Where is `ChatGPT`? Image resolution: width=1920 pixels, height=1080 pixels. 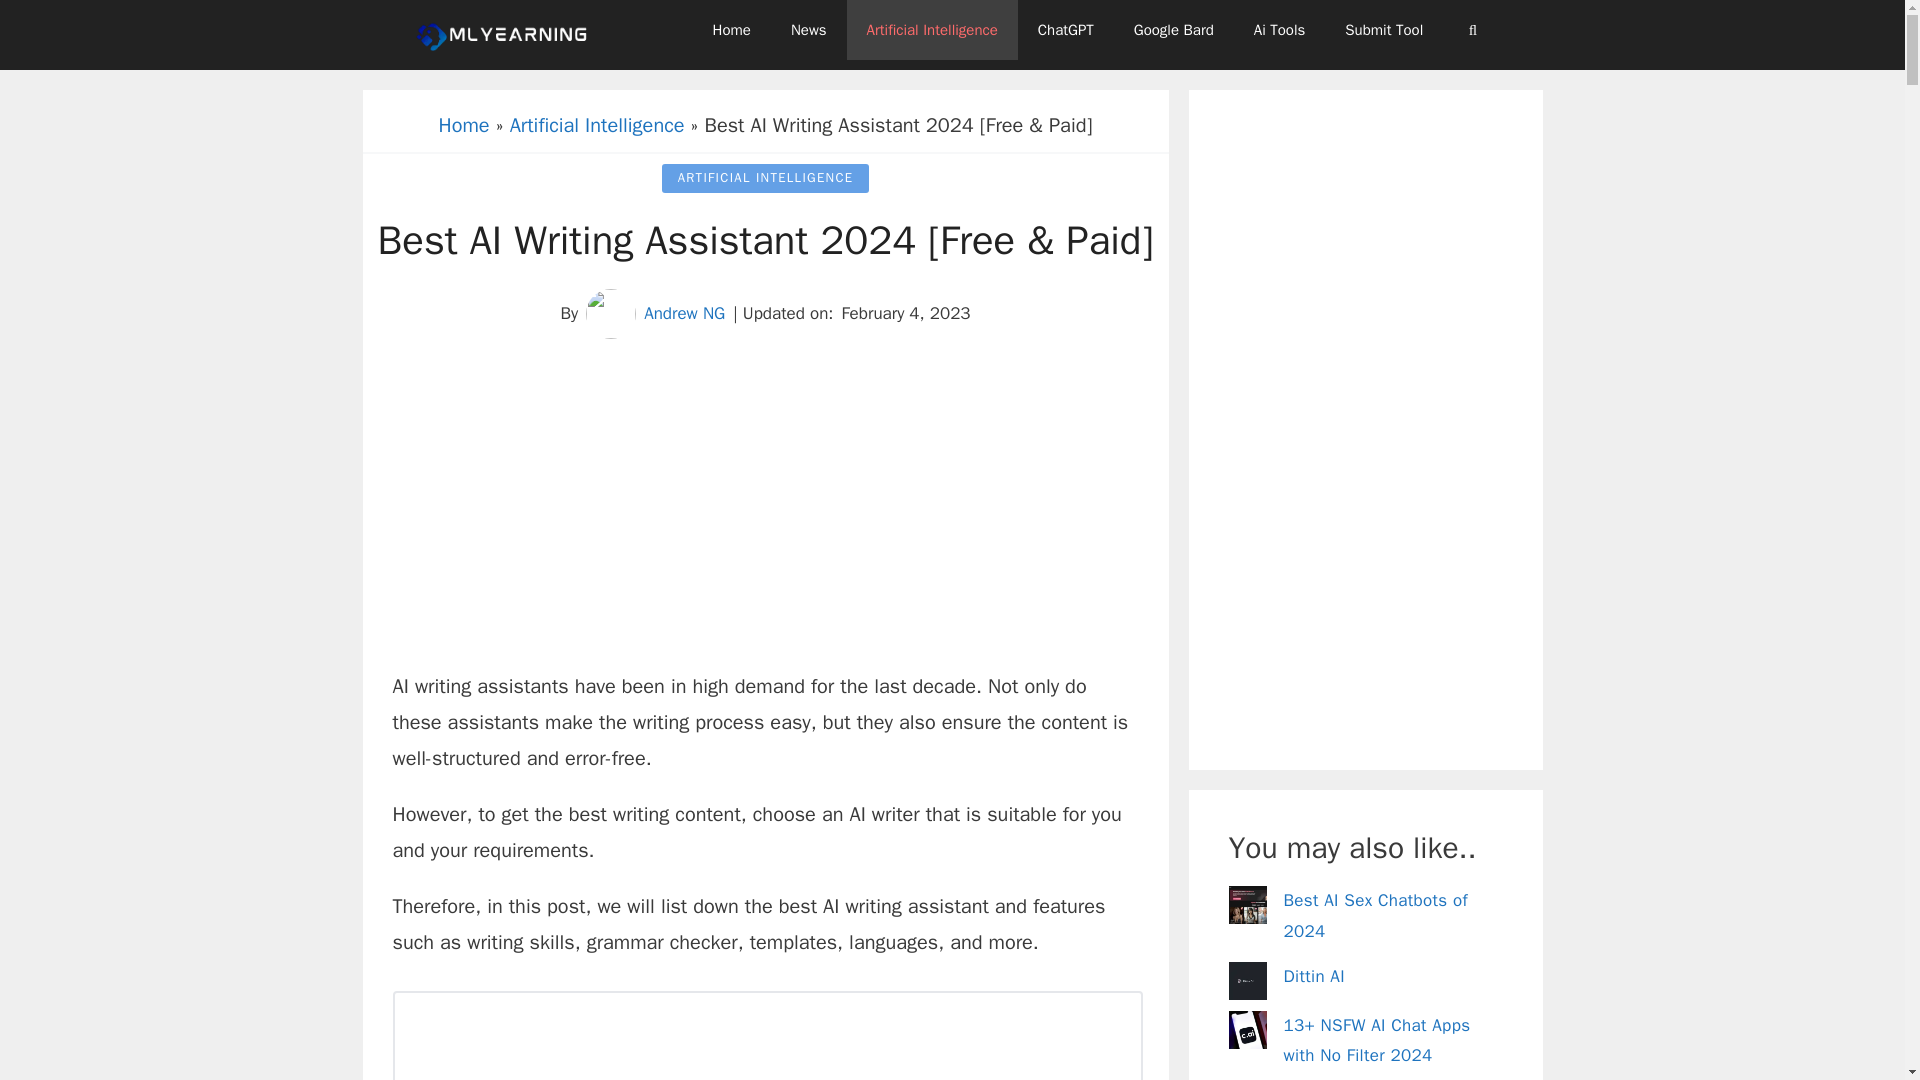 ChatGPT is located at coordinates (1065, 30).